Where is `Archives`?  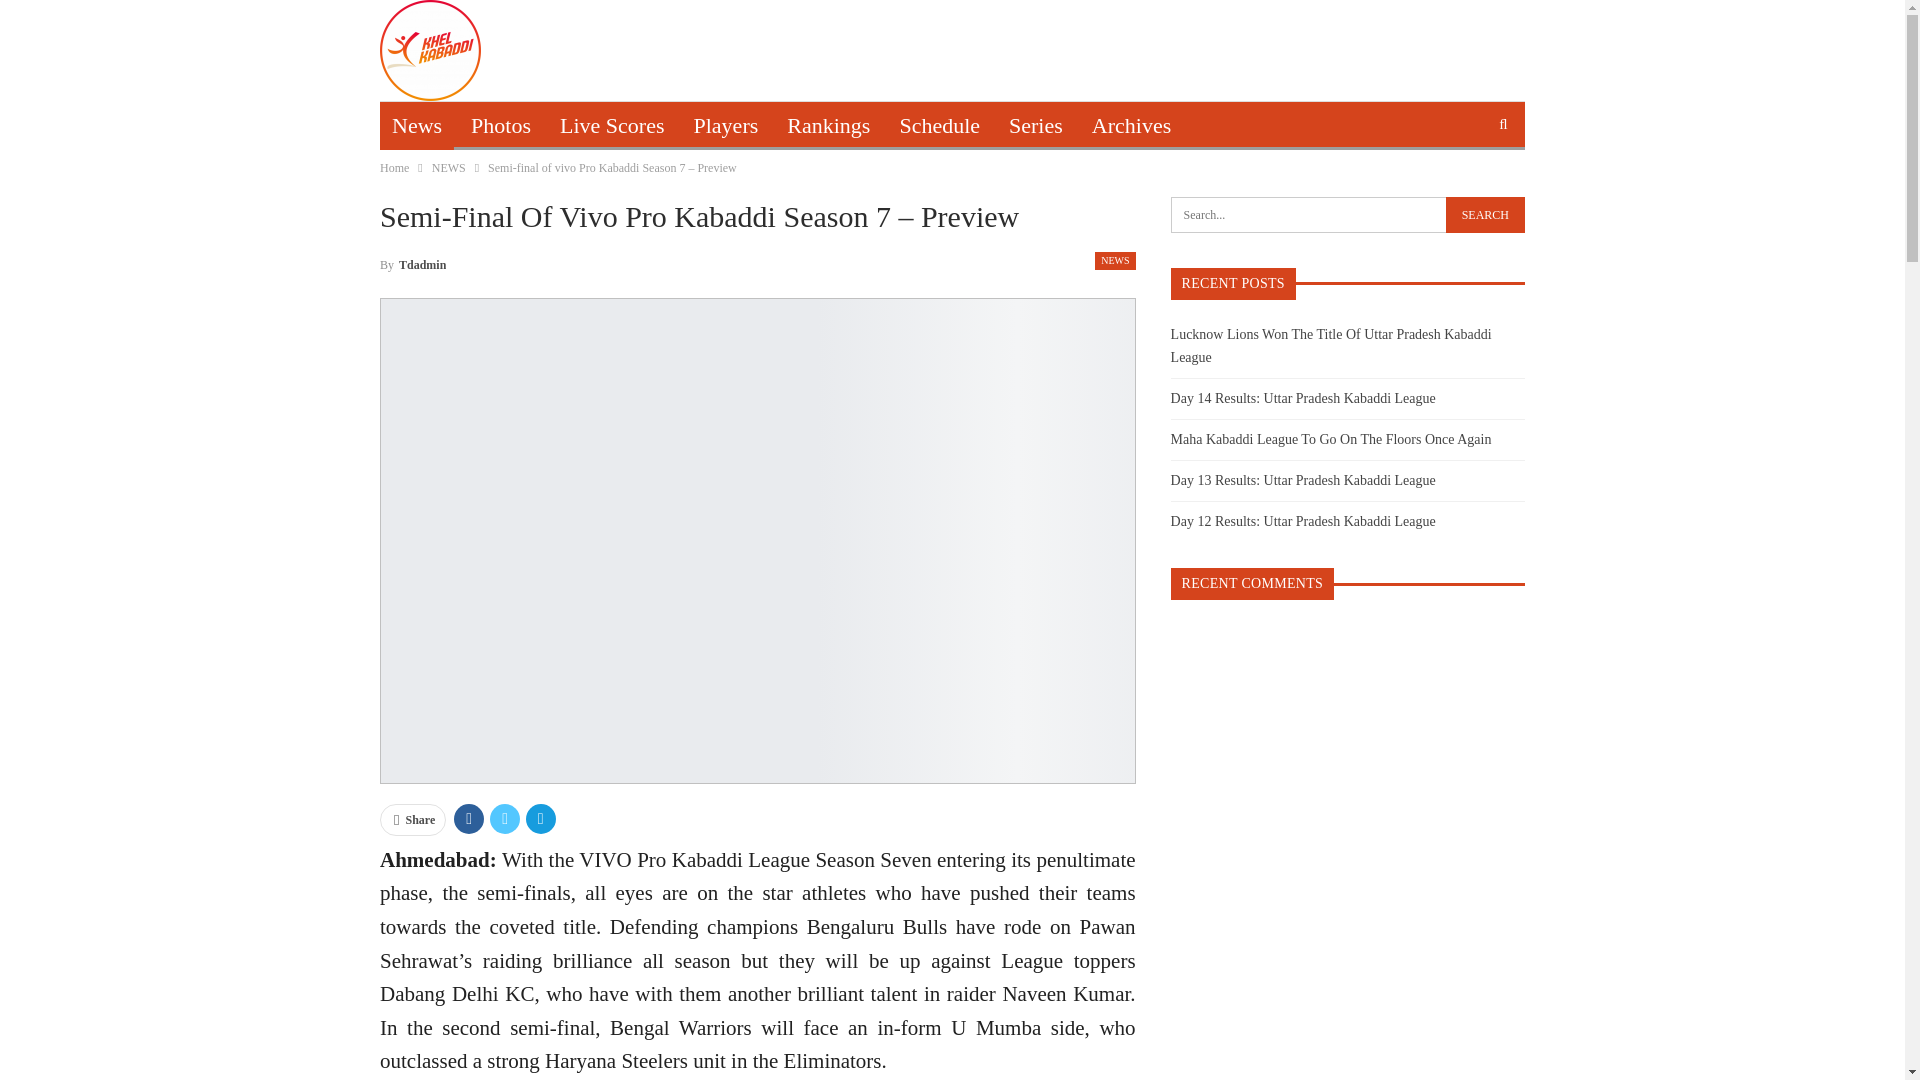 Archives is located at coordinates (1130, 126).